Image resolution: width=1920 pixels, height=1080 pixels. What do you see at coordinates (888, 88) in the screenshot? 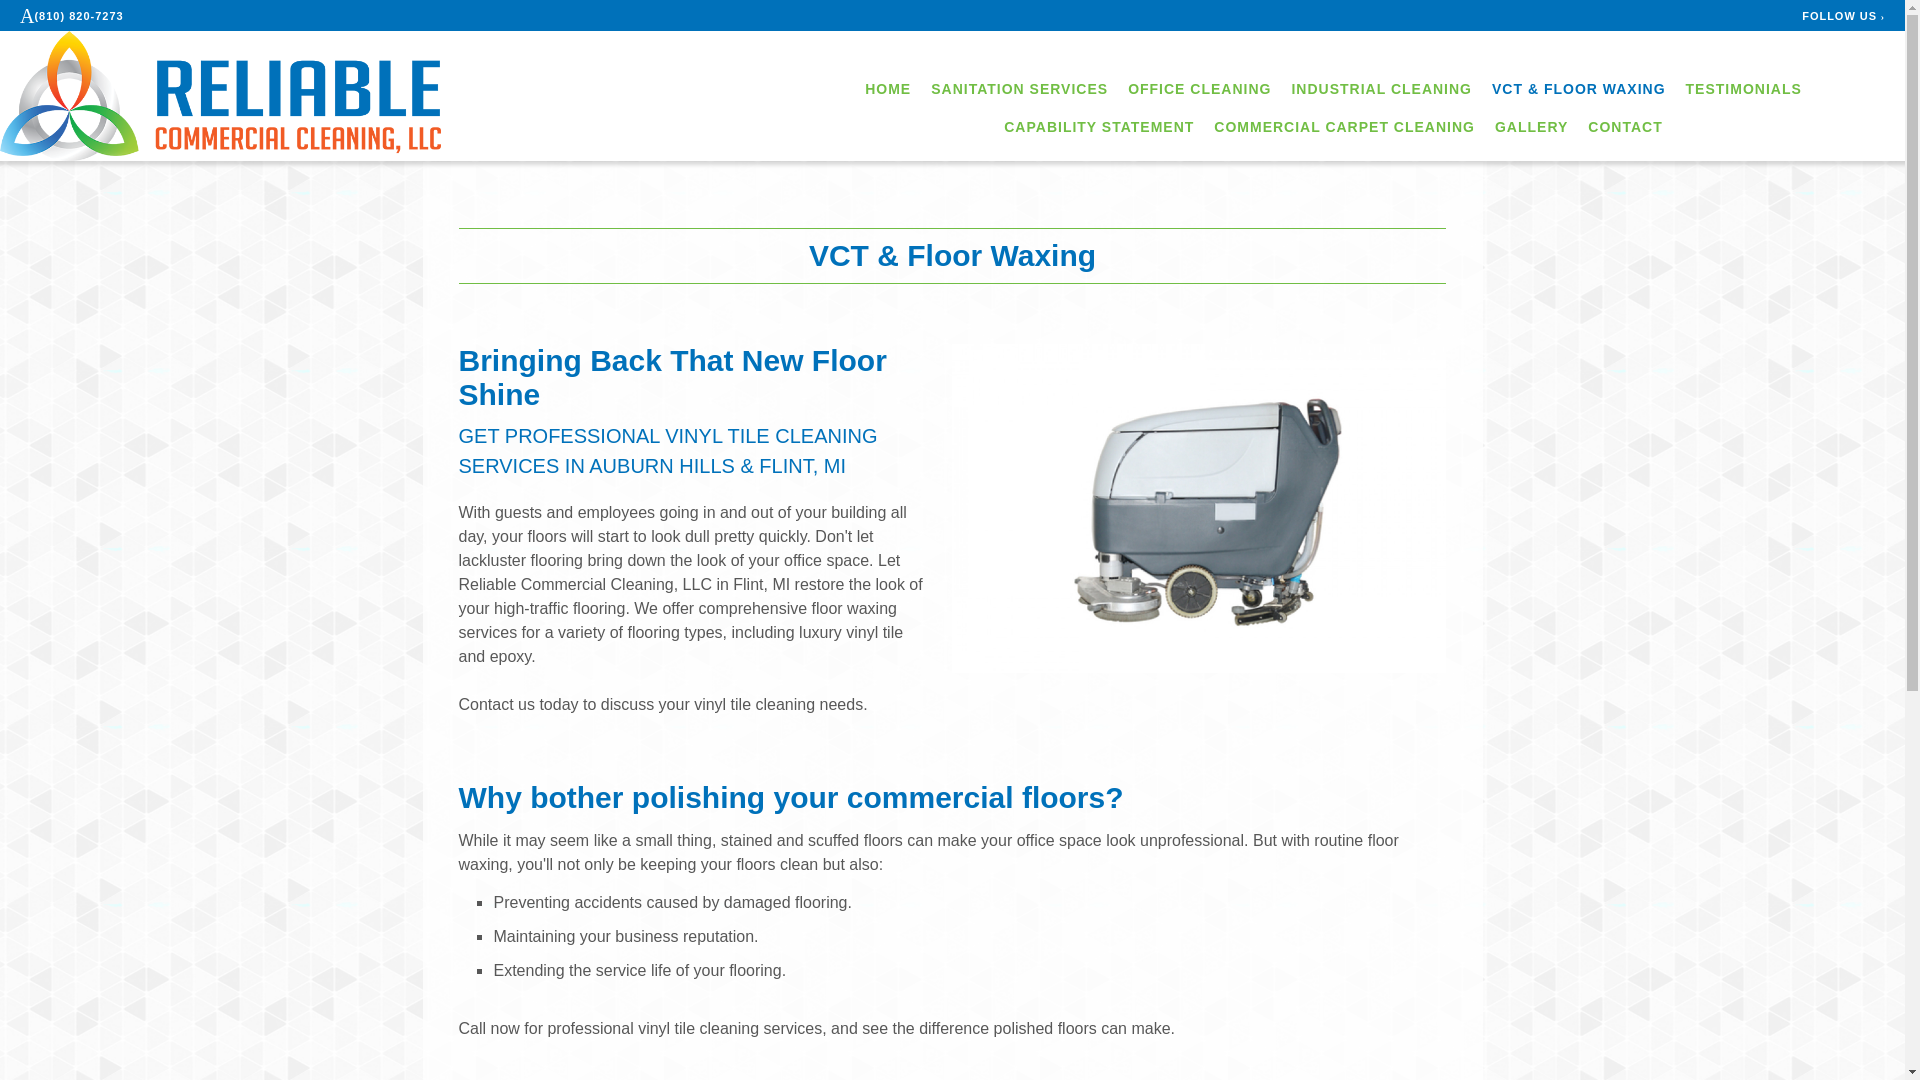
I see `HOME` at bounding box center [888, 88].